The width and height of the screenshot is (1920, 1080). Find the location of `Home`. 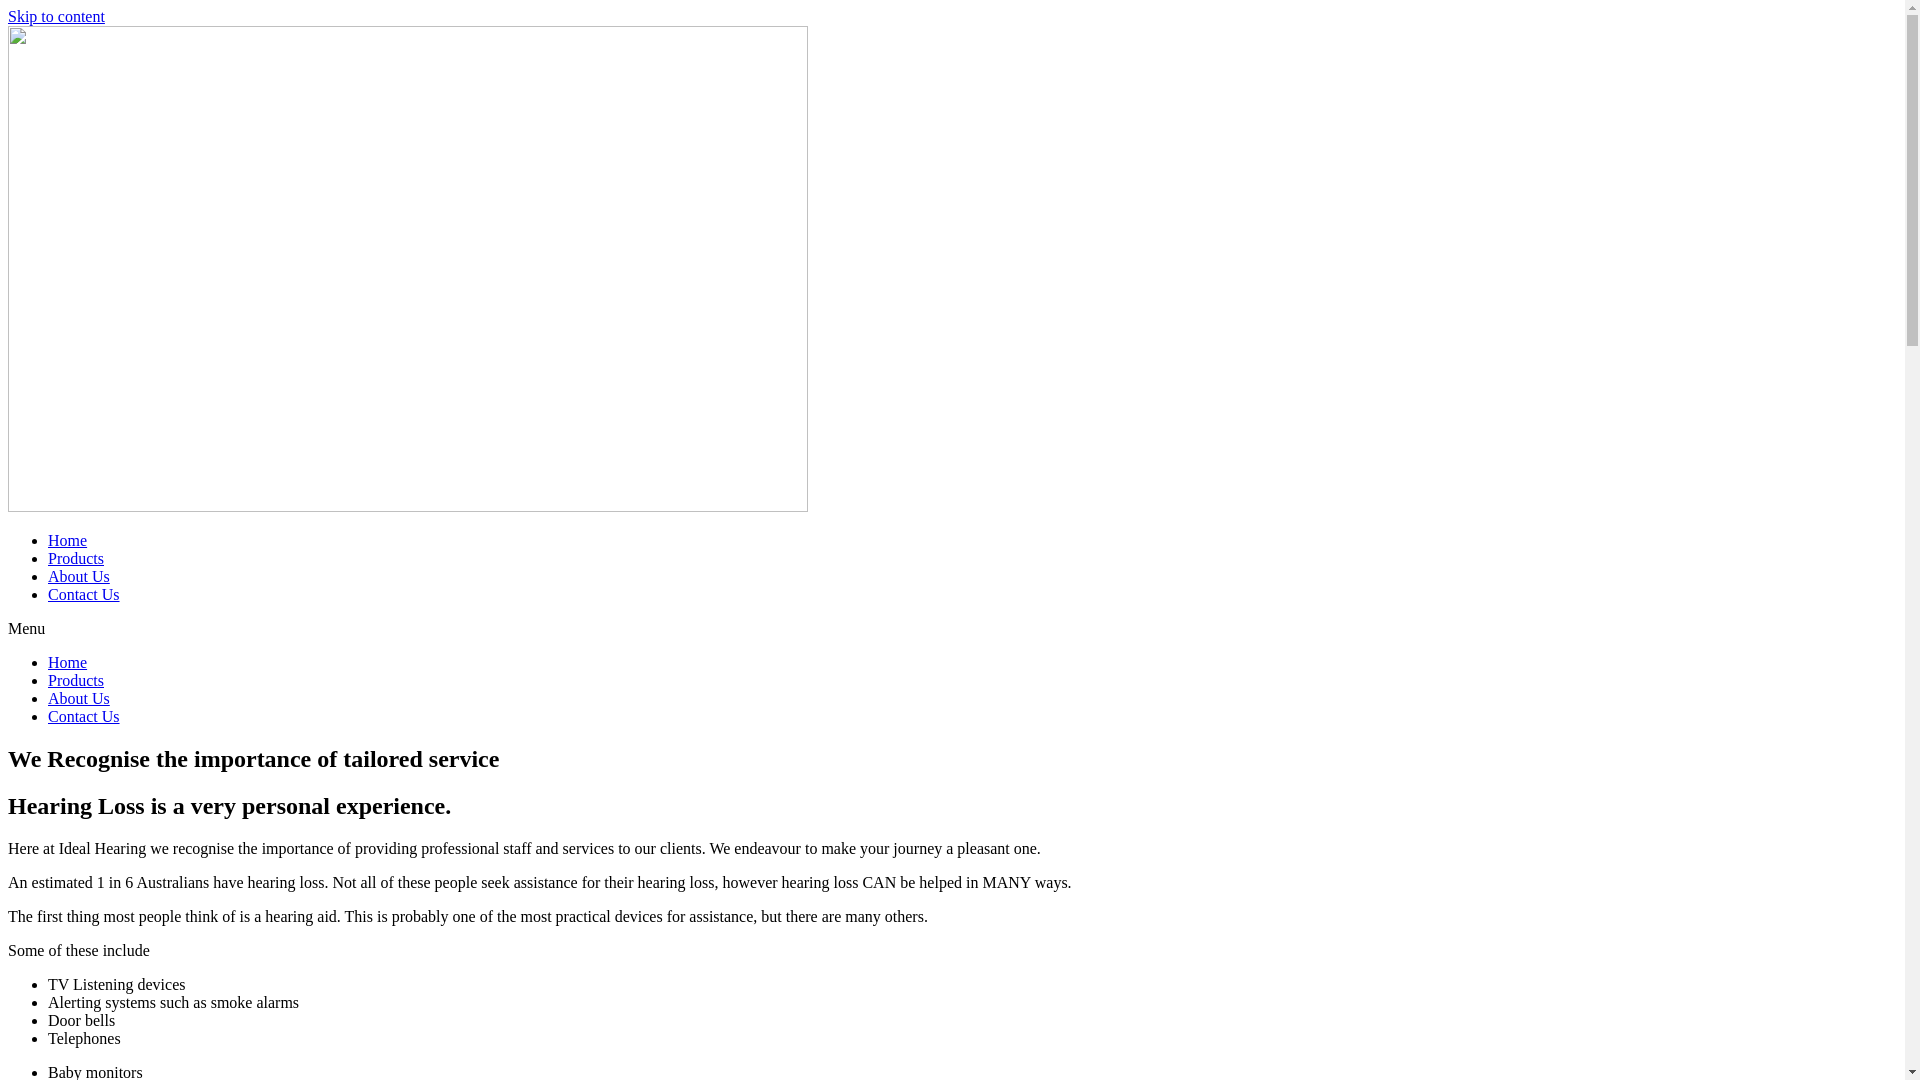

Home is located at coordinates (68, 662).